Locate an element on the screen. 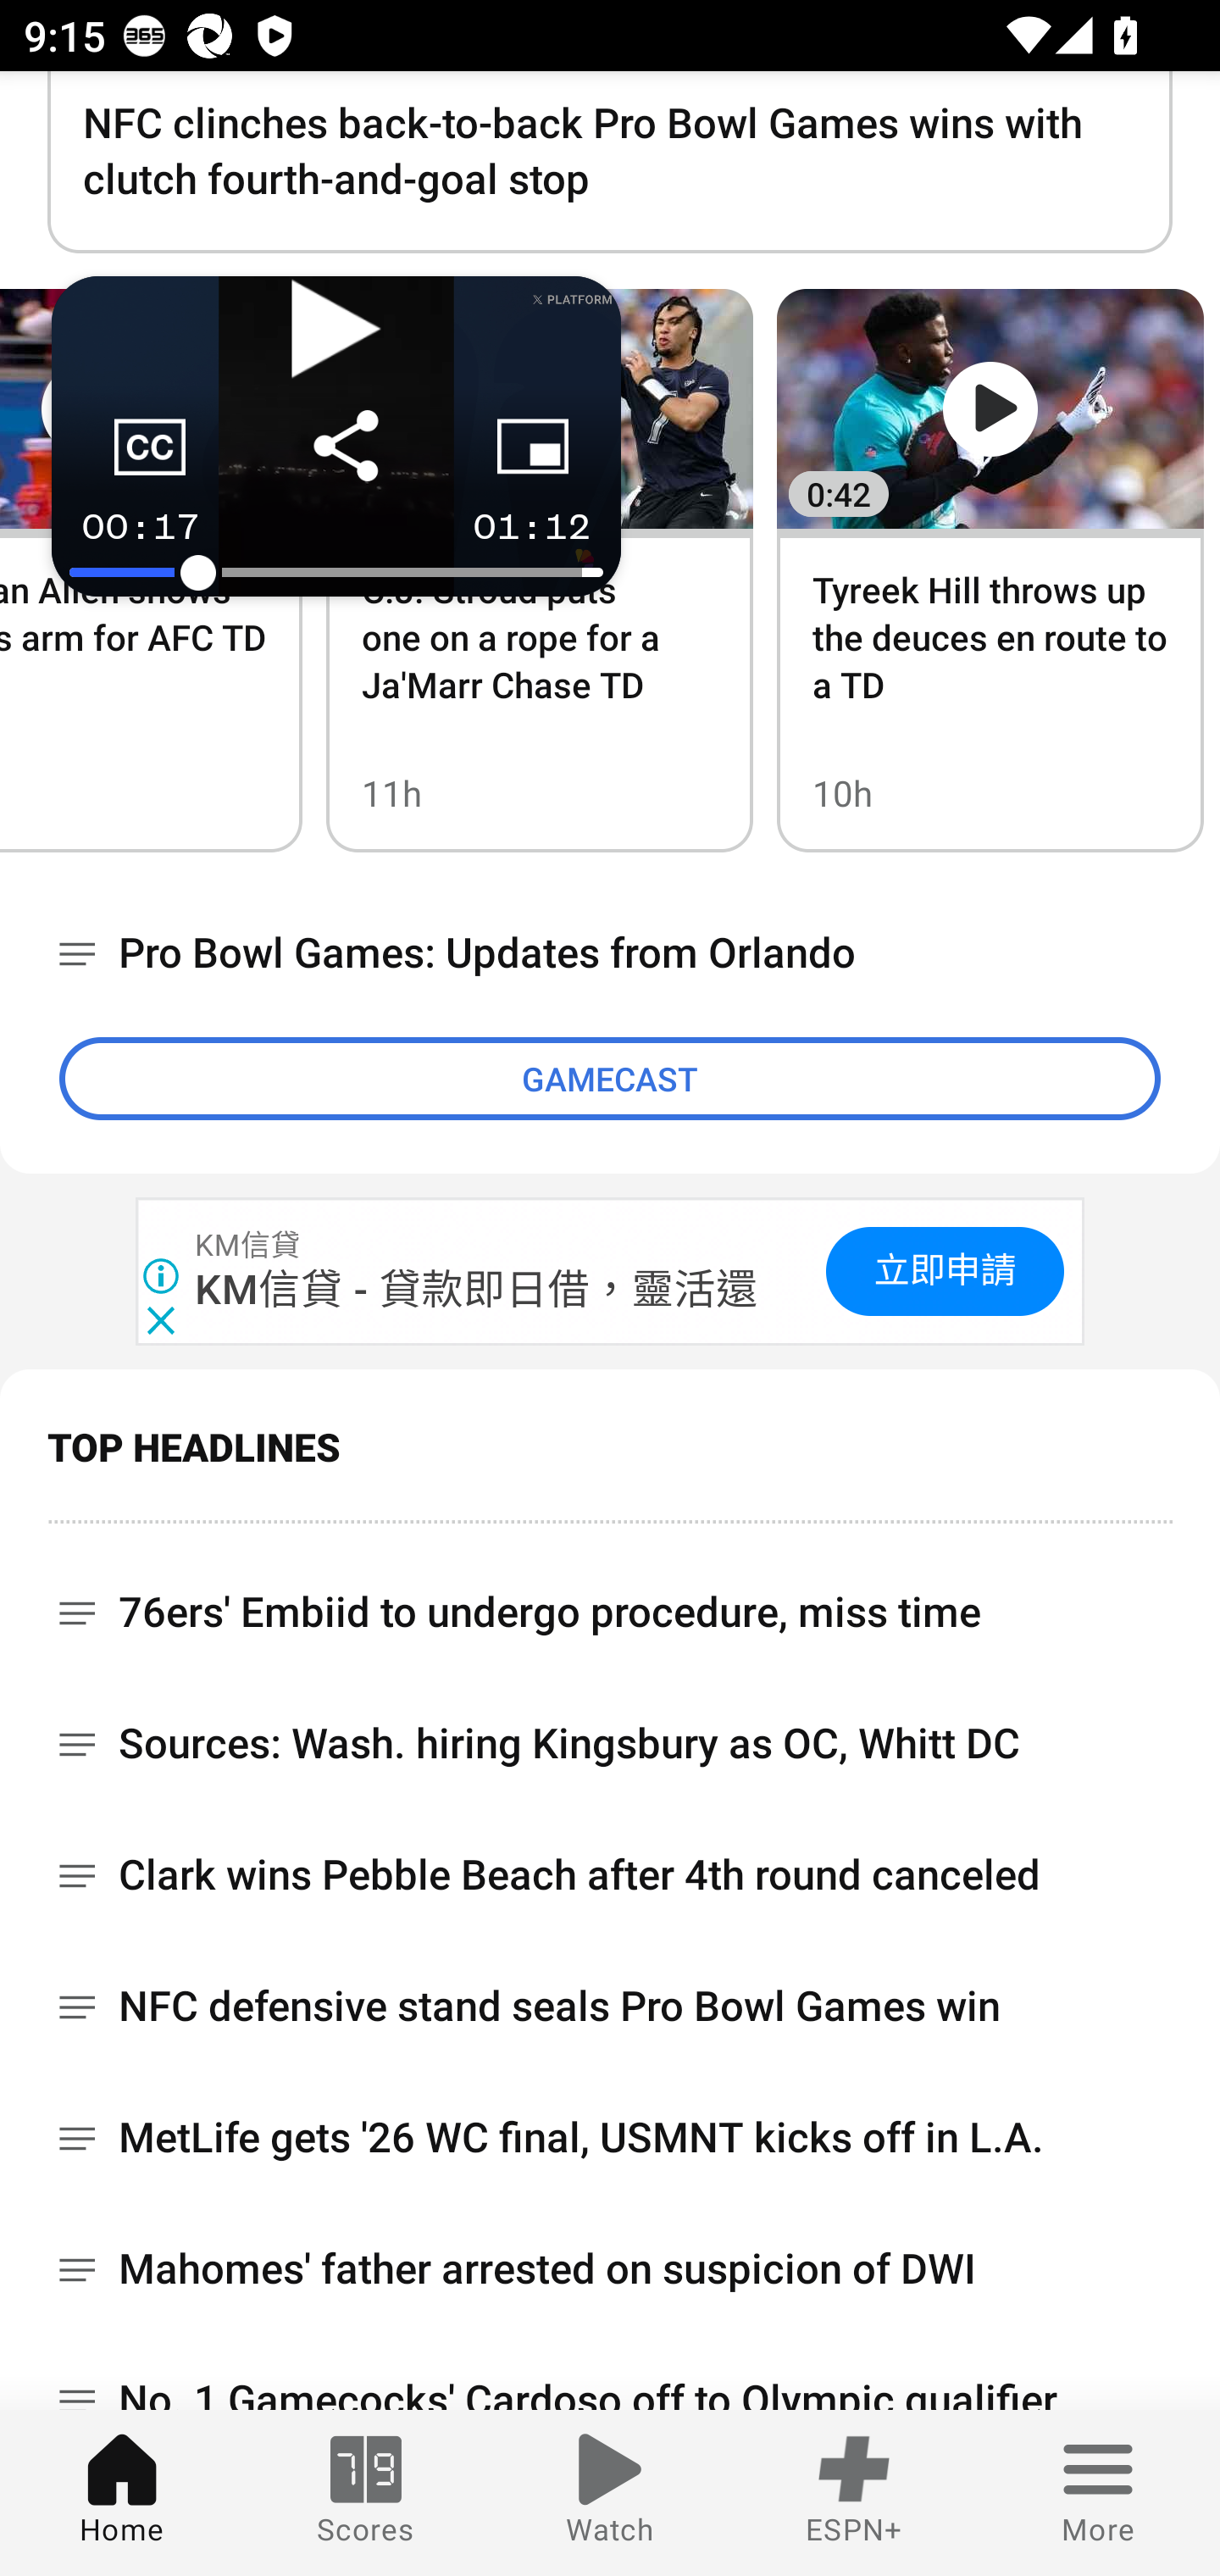  KM信貸 - 貸款即日借，靈活還 is located at coordinates (478, 1289).